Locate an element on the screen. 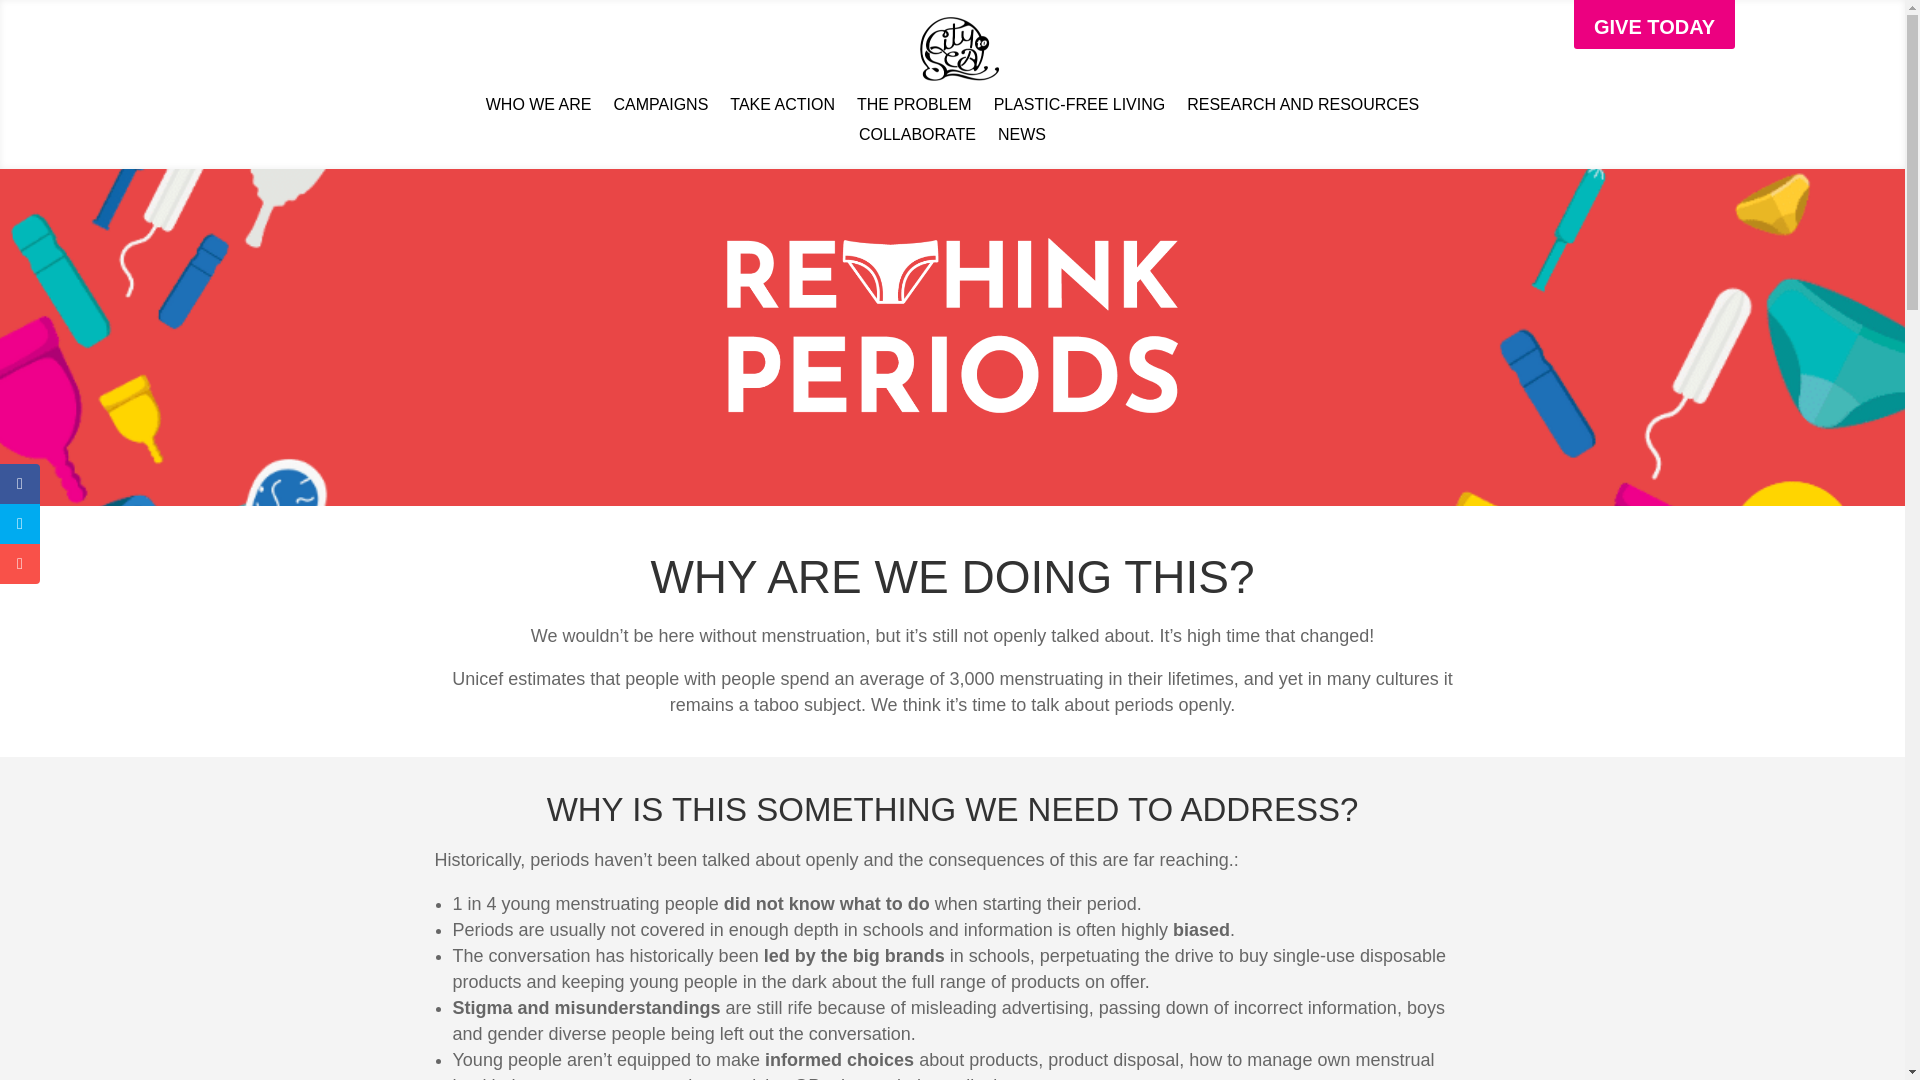 The width and height of the screenshot is (1920, 1080). NEWS is located at coordinates (1022, 139).